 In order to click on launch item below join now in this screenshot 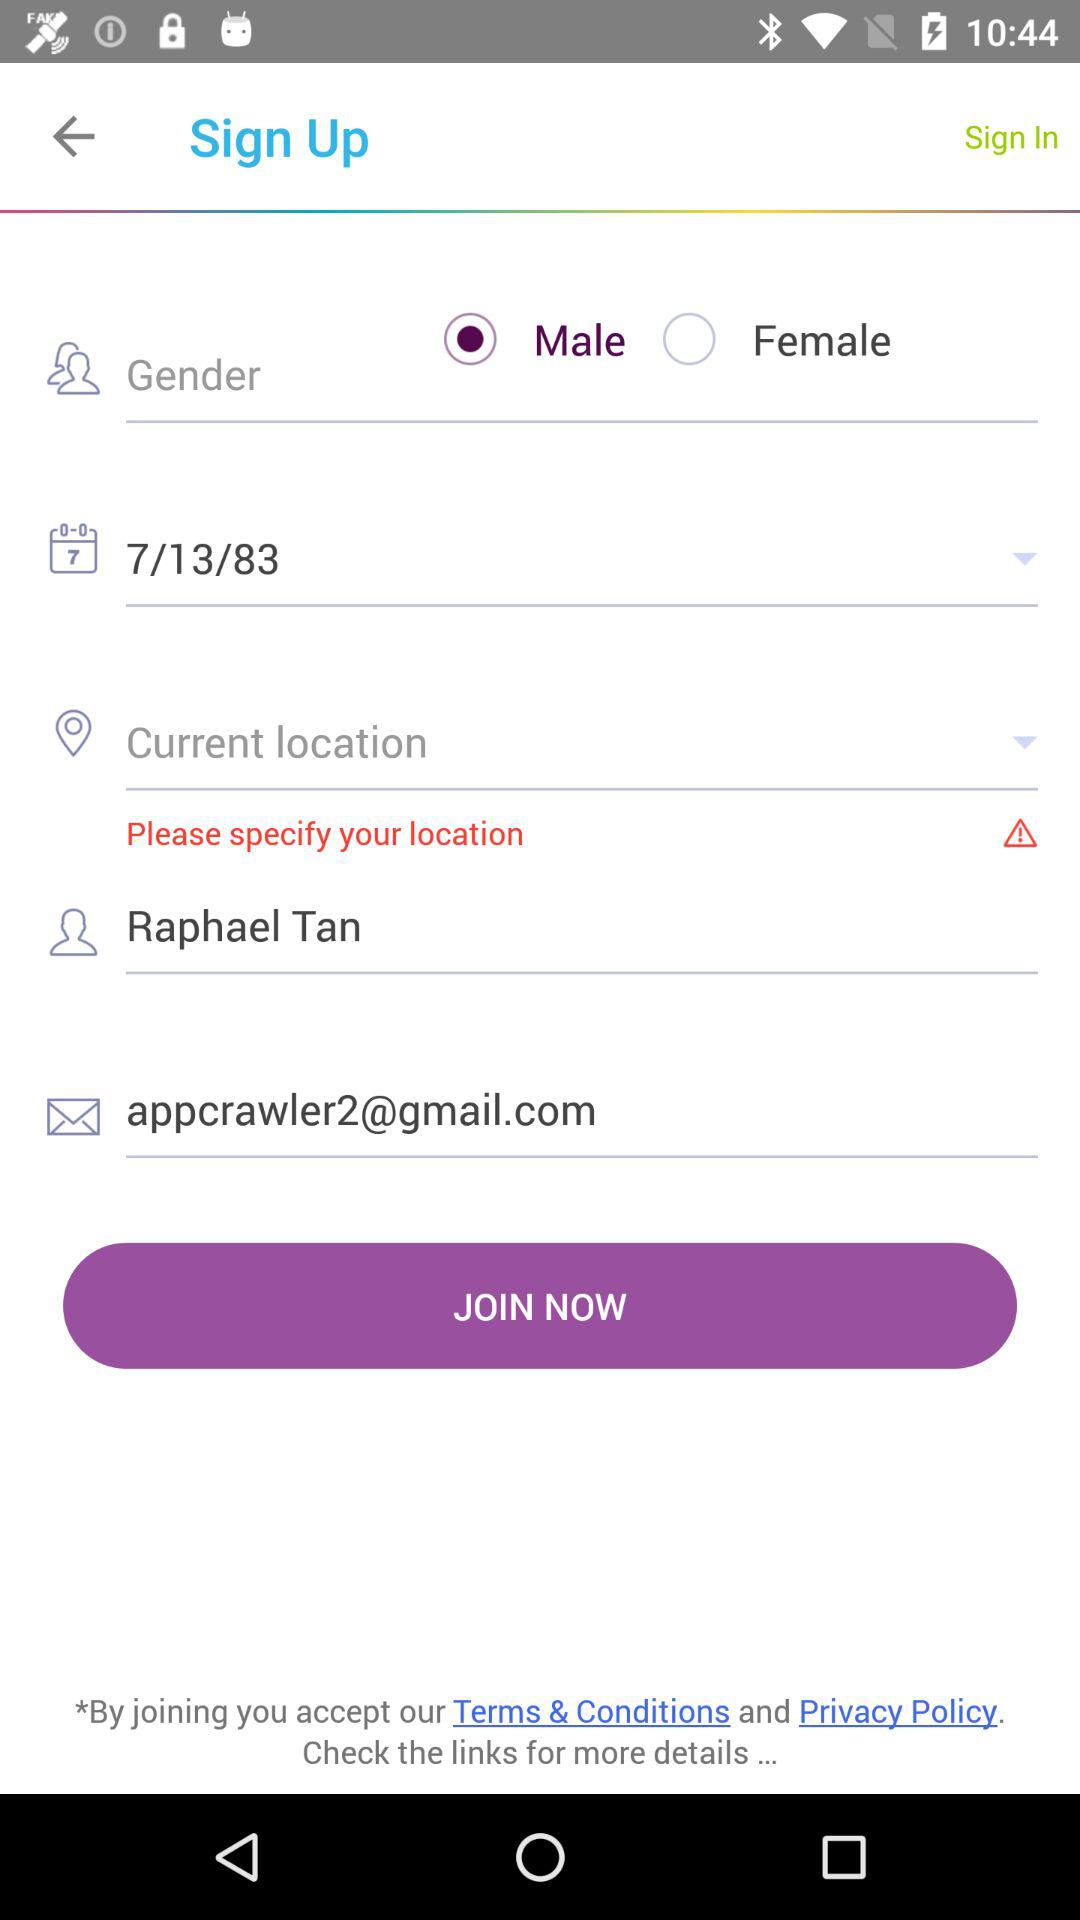, I will do `click(540, 1580)`.